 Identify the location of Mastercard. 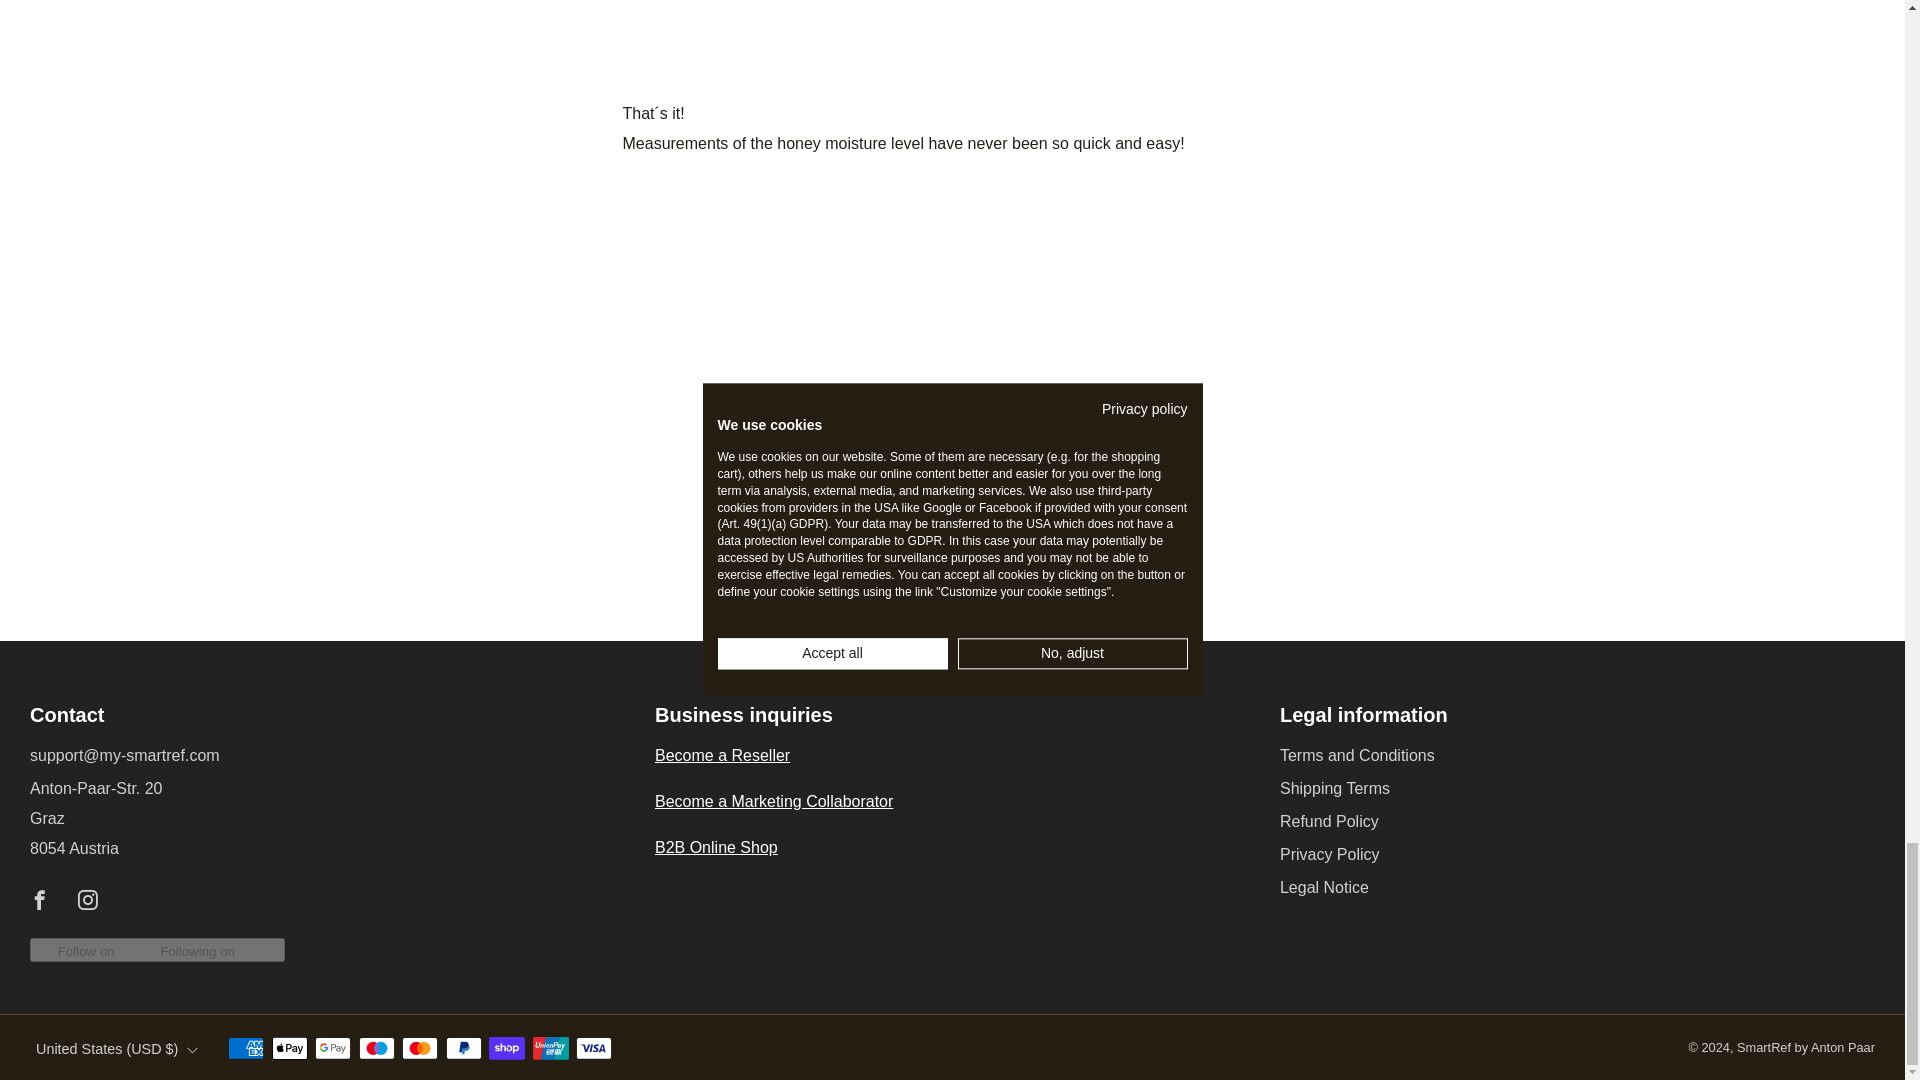
(419, 1048).